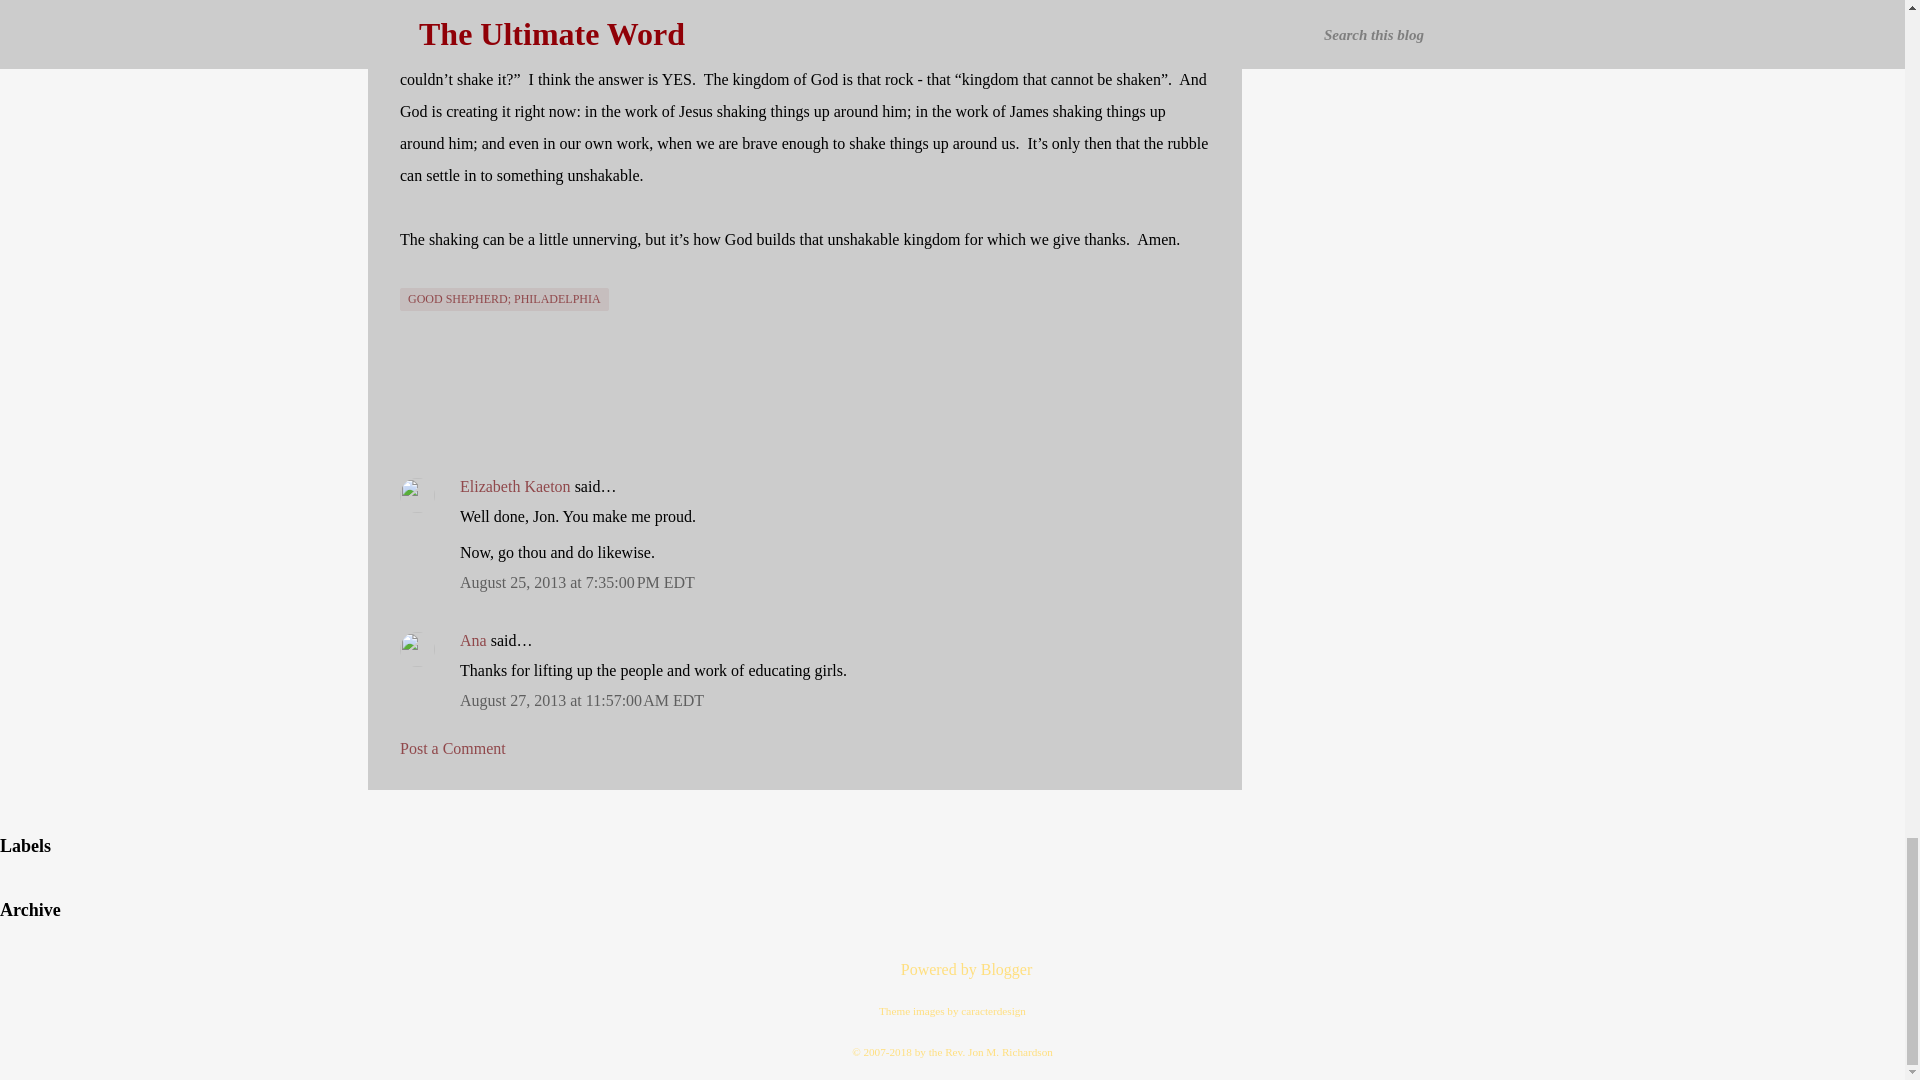 The width and height of the screenshot is (1920, 1080). I want to click on comment permalink, so click(578, 582).